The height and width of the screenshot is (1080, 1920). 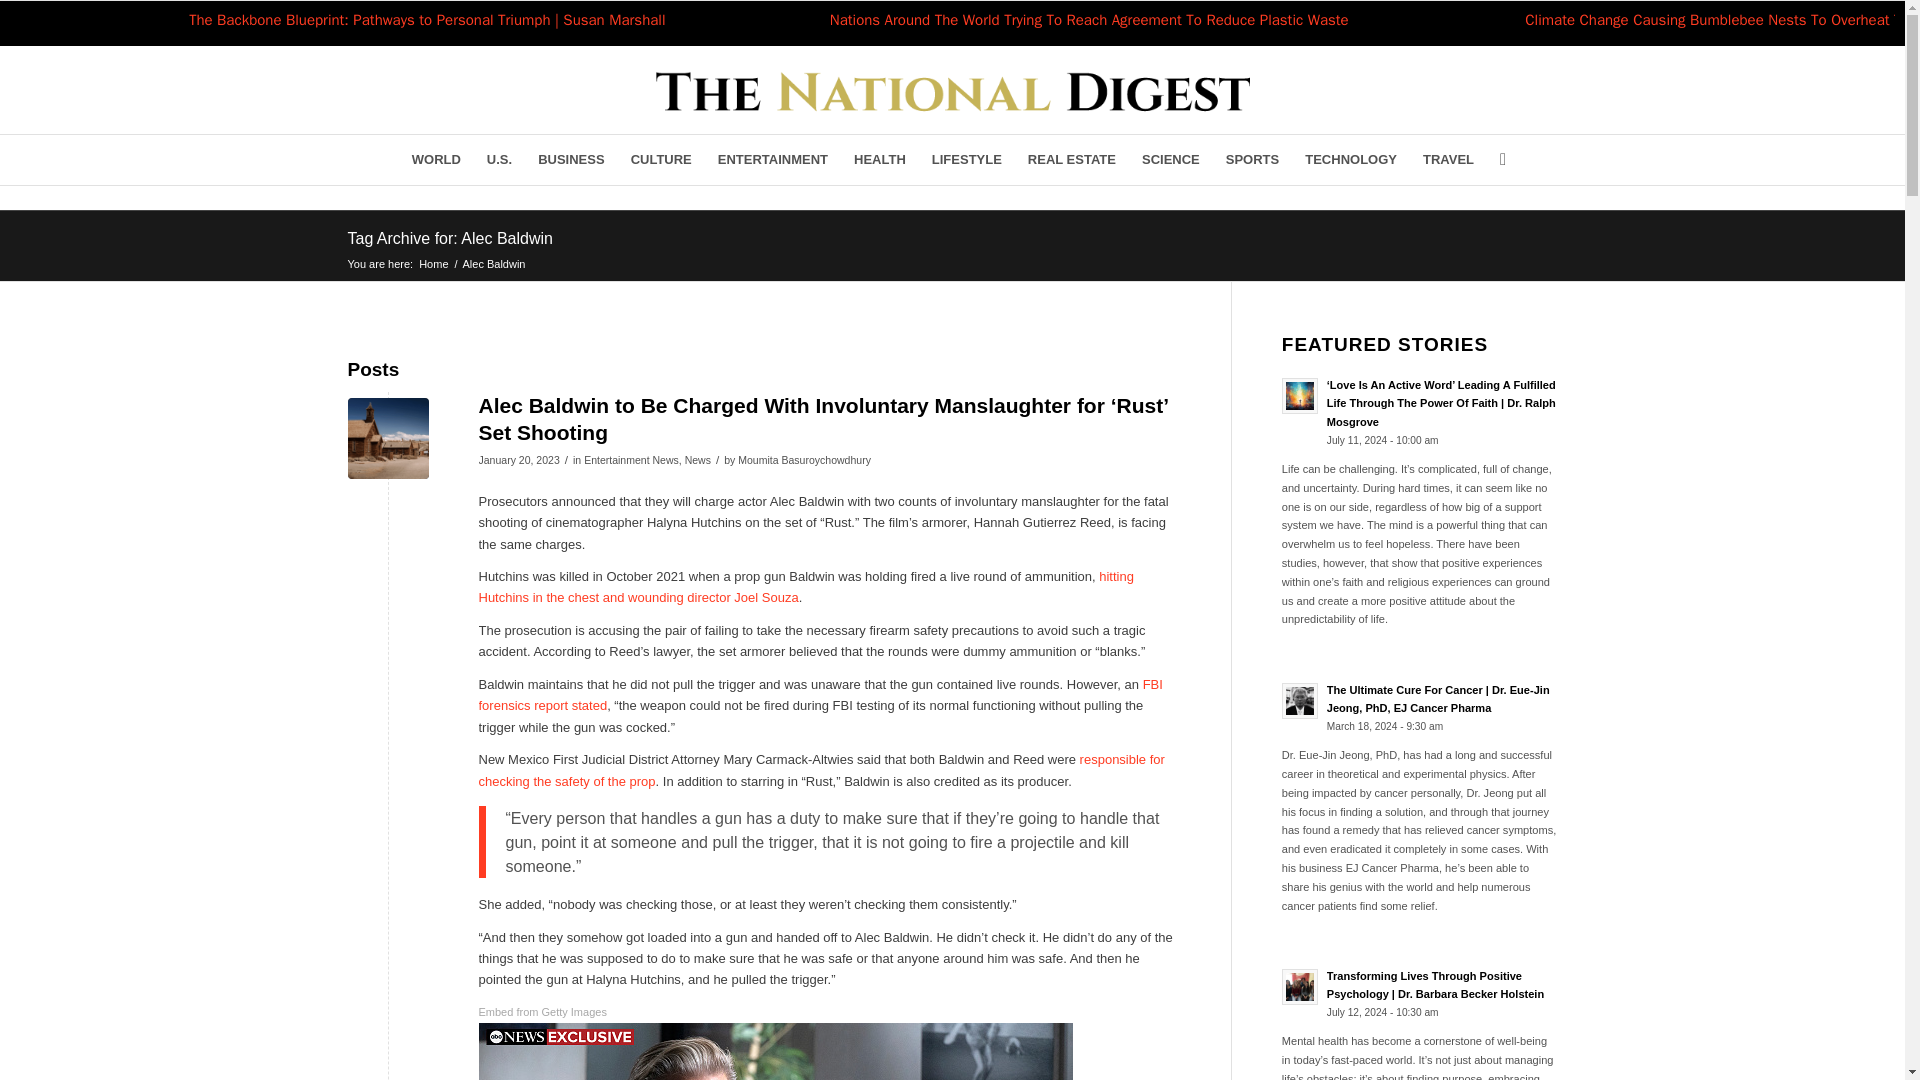 What do you see at coordinates (499, 160) in the screenshot?
I see `U.S.` at bounding box center [499, 160].